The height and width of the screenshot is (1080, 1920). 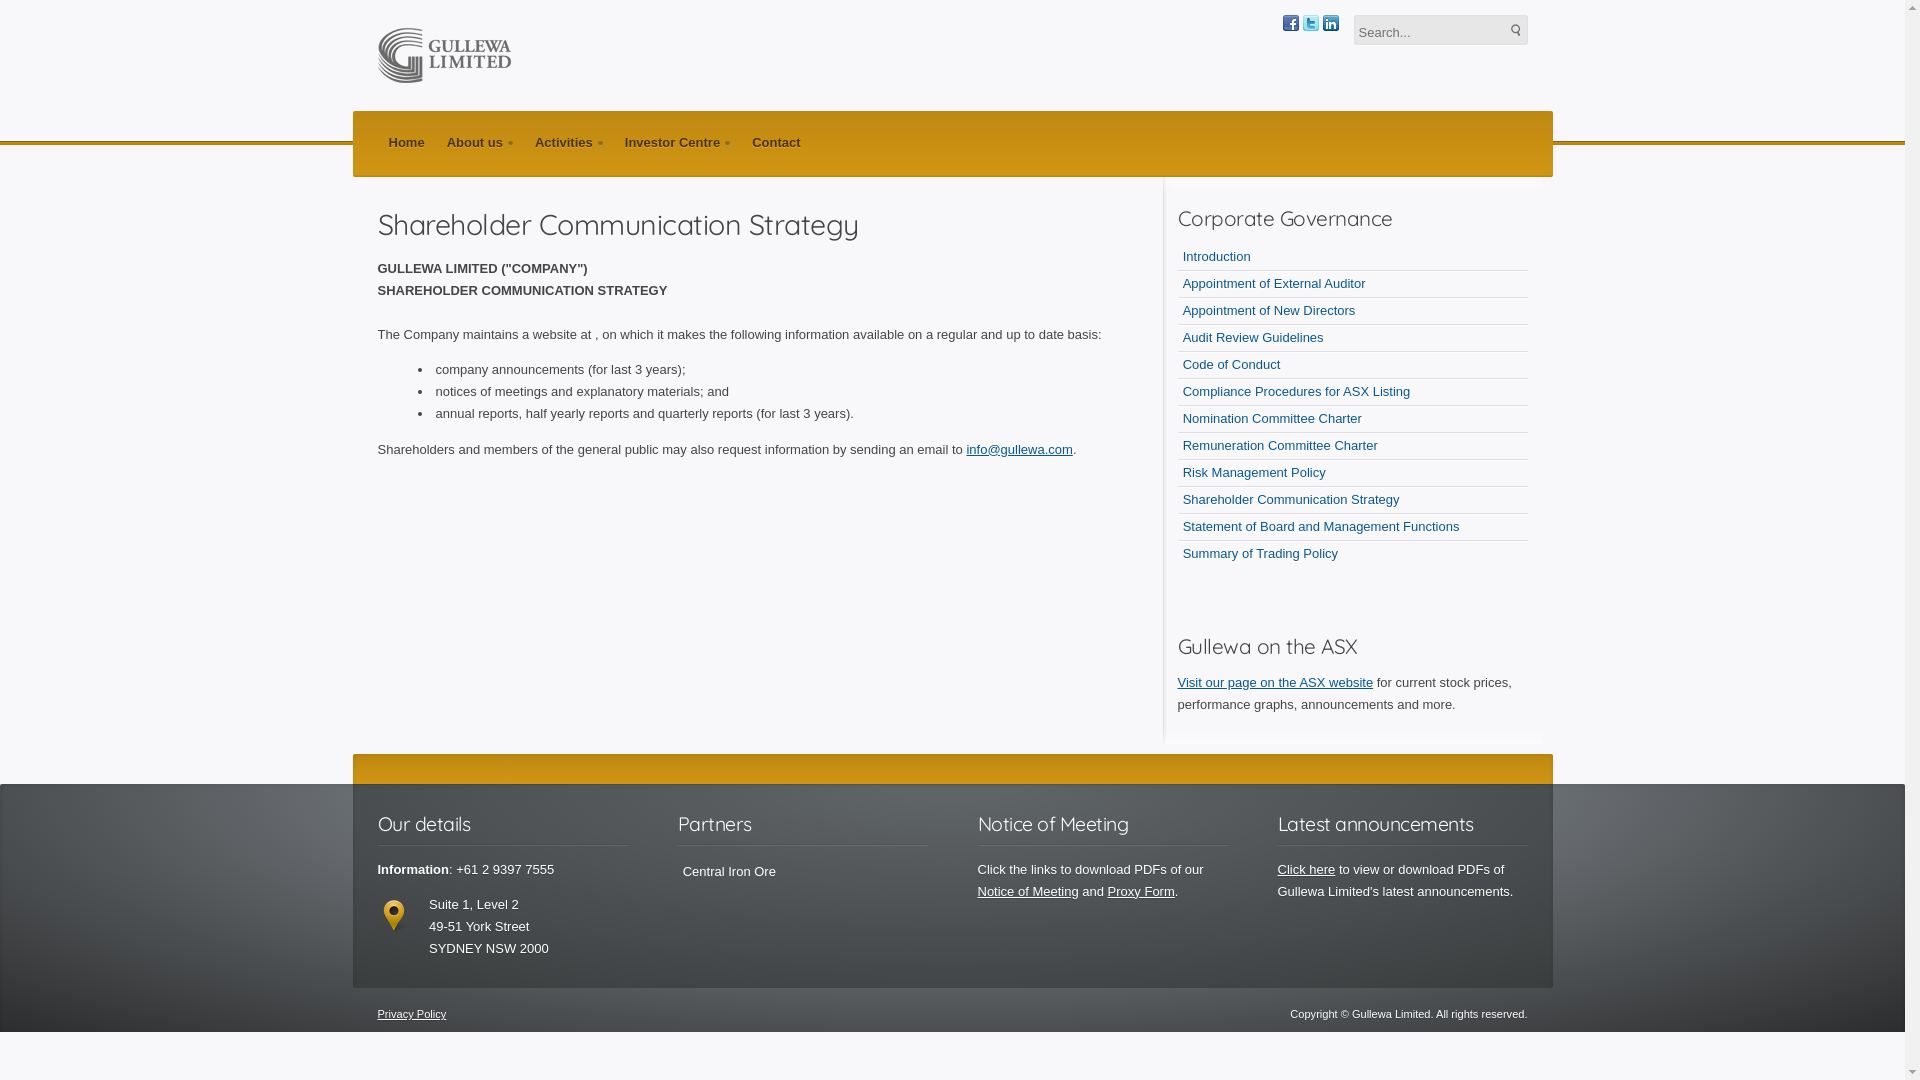 What do you see at coordinates (1353, 284) in the screenshot?
I see `Appointment of External Auditor` at bounding box center [1353, 284].